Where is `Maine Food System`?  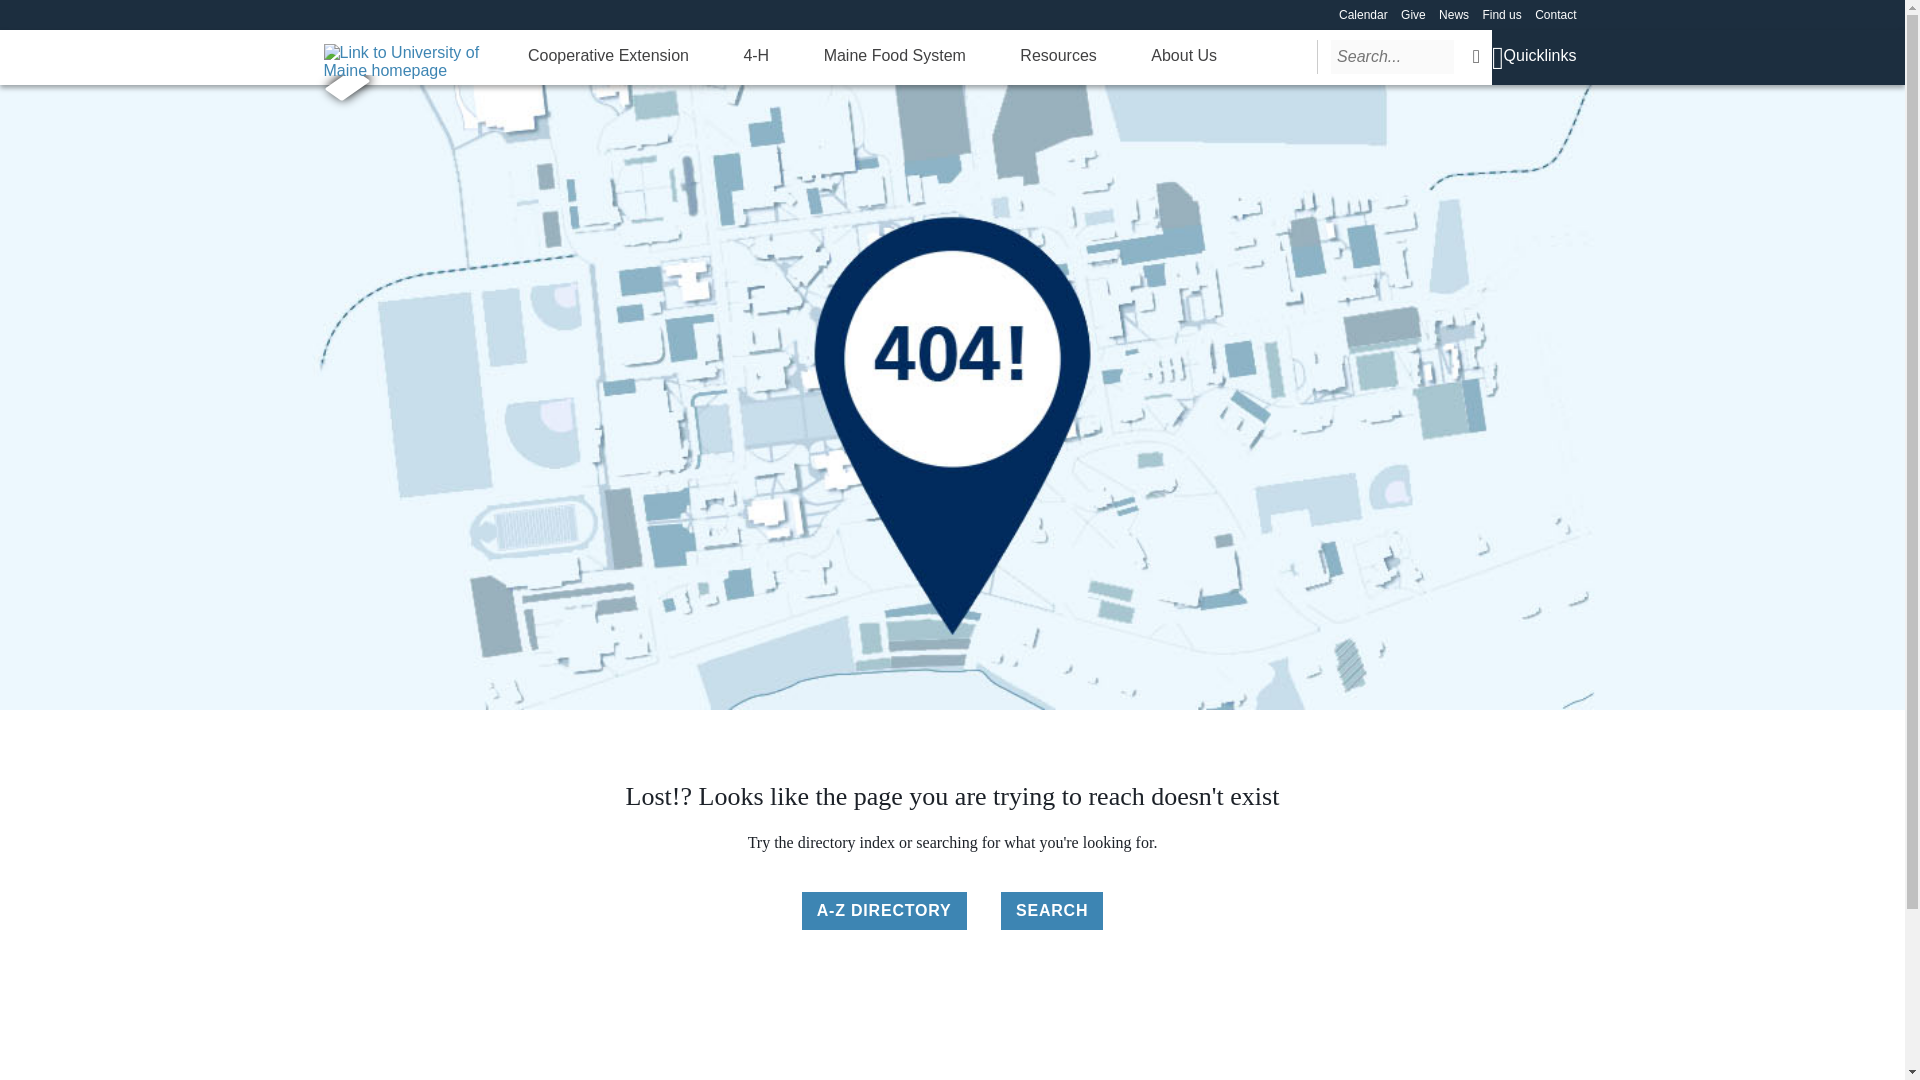 Maine Food System is located at coordinates (894, 56).